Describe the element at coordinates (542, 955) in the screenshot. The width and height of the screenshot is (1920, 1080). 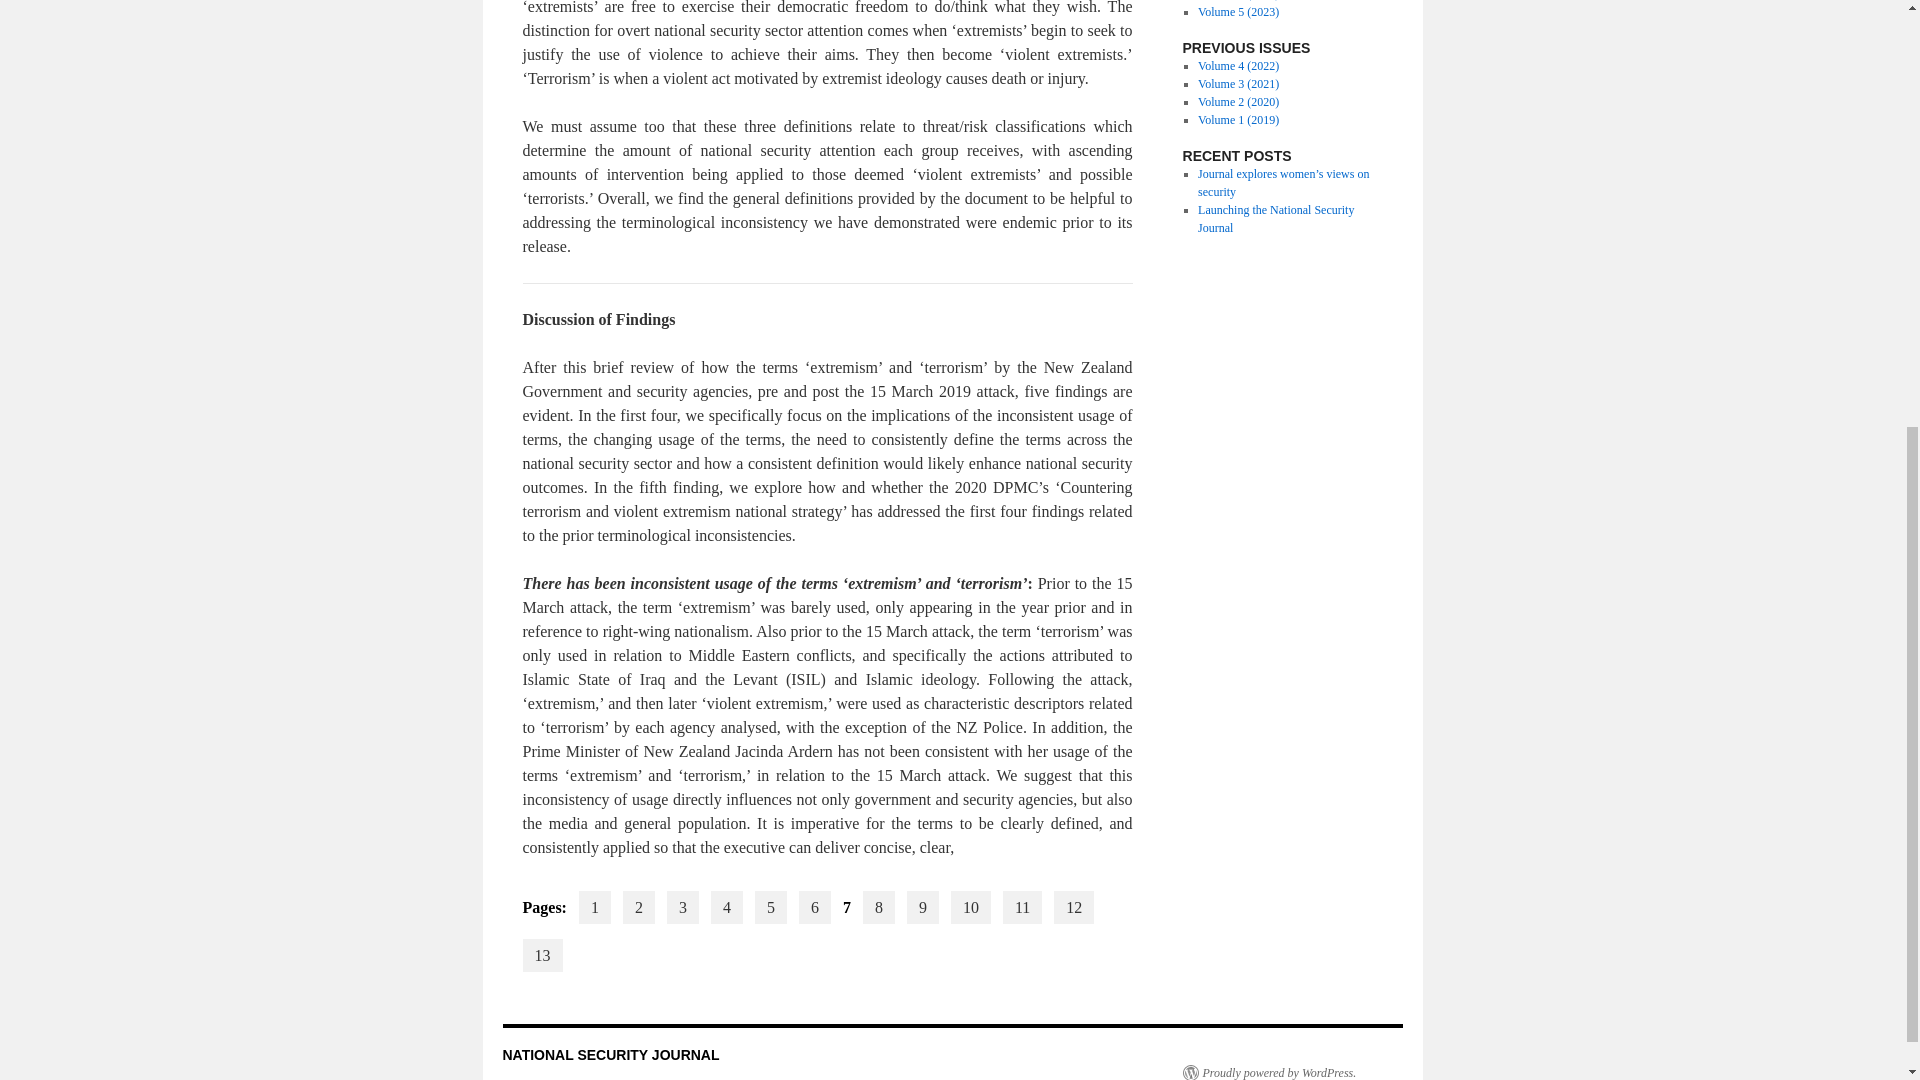
I see `13` at that location.